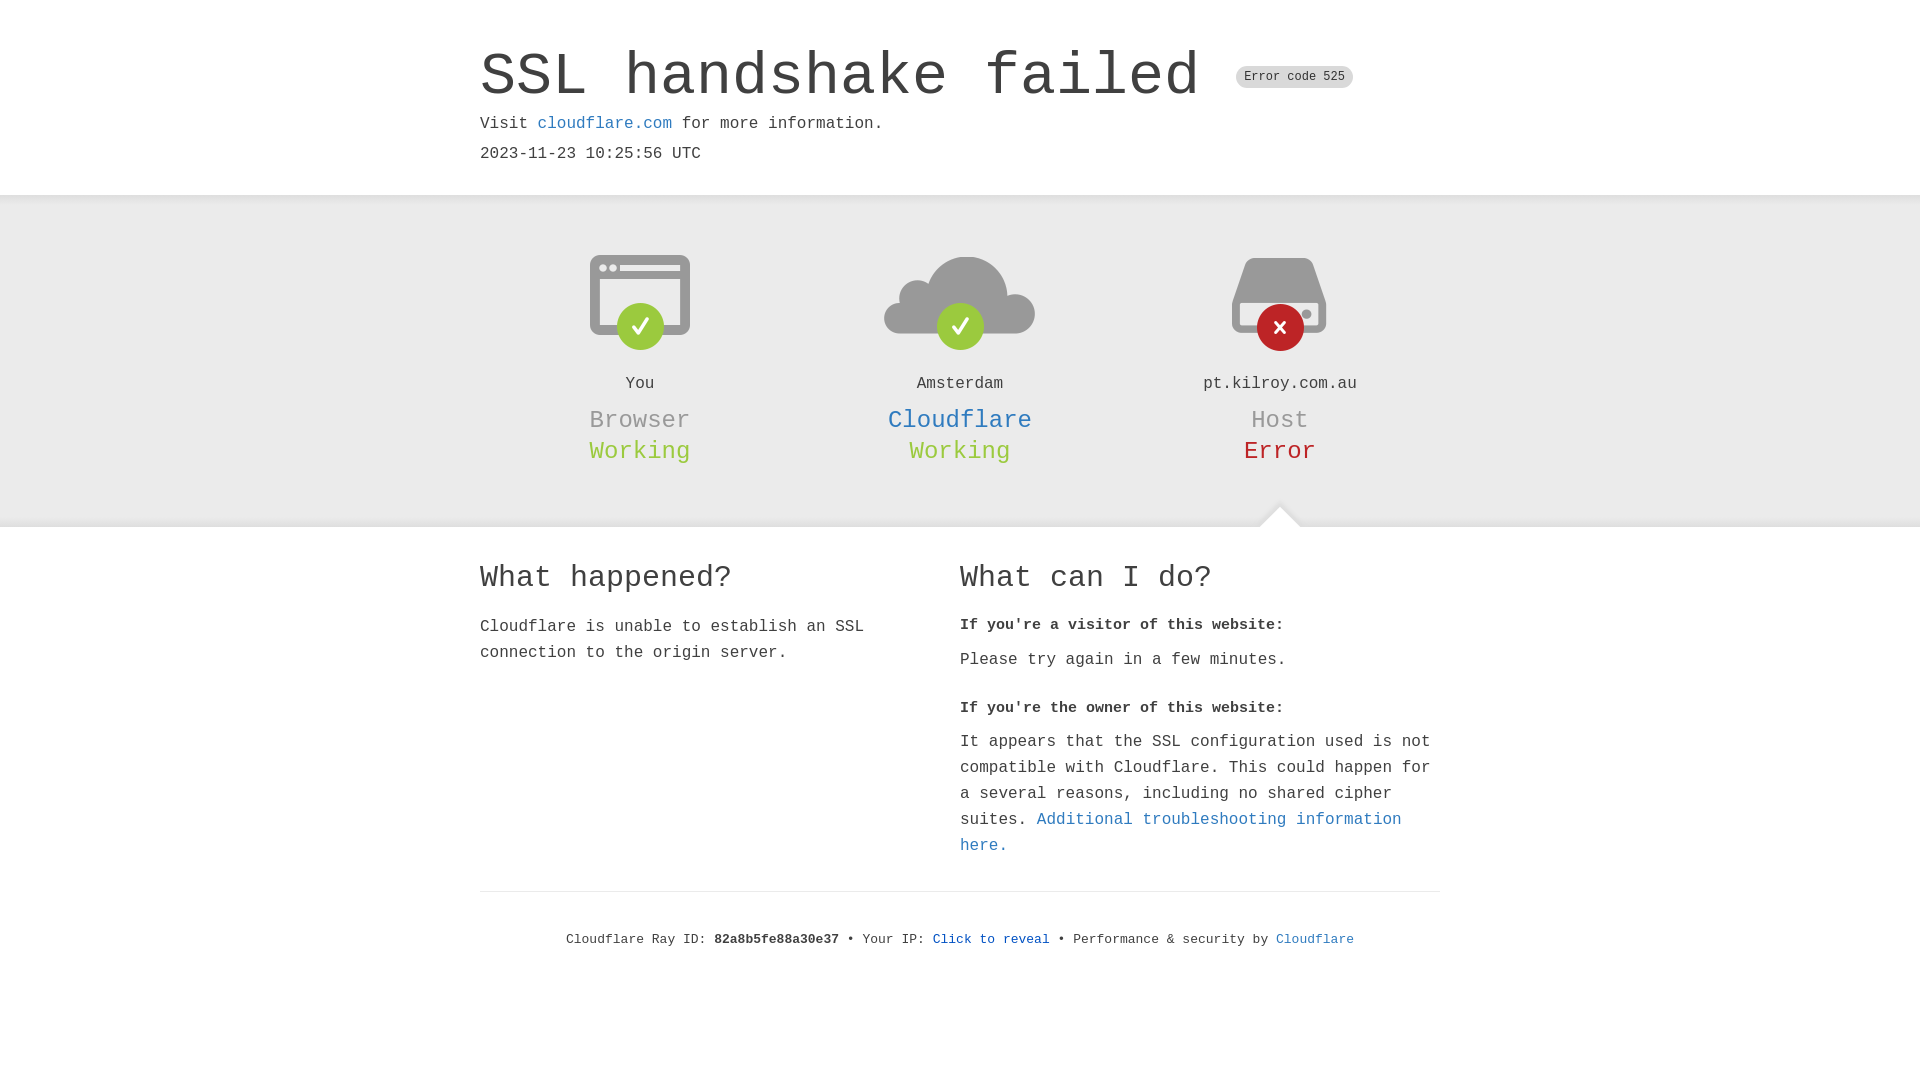 This screenshot has width=1920, height=1080. I want to click on cloudflare.com, so click(605, 124).